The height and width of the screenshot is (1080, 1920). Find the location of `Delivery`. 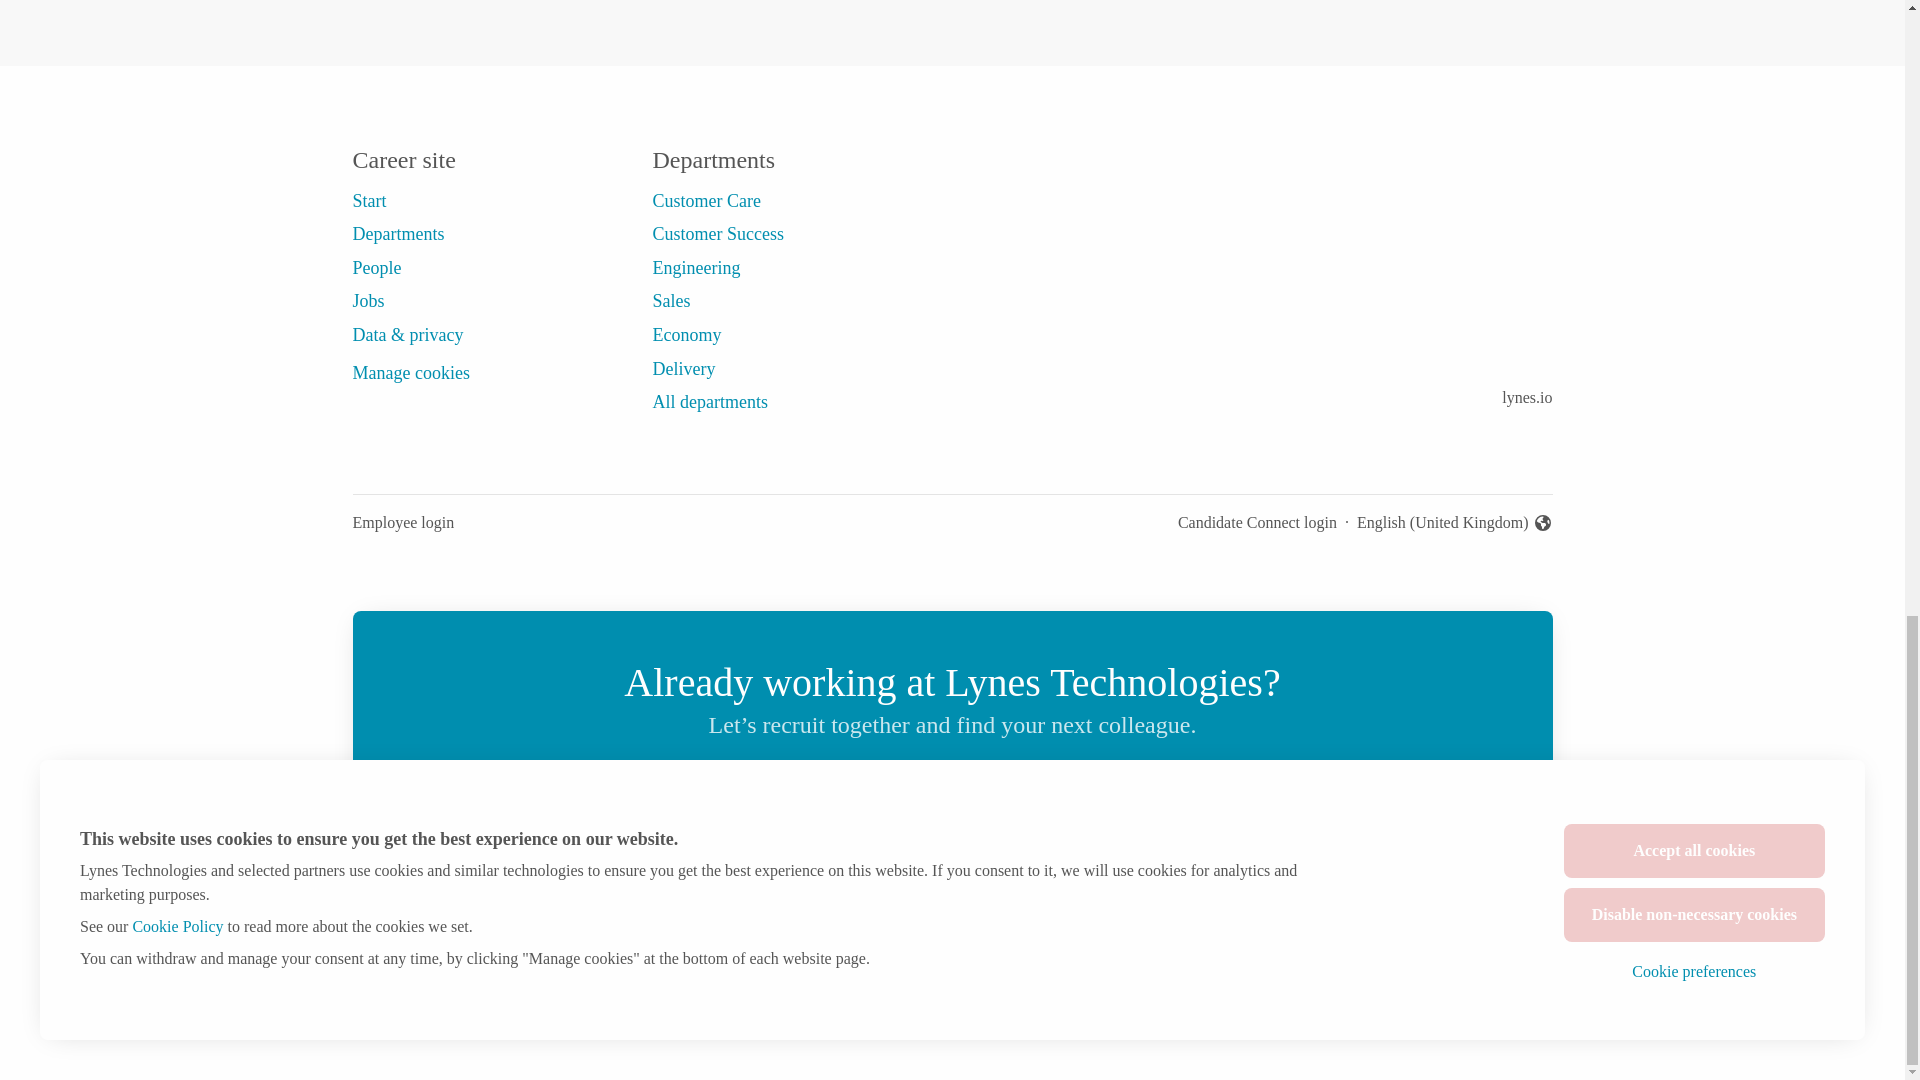

Delivery is located at coordinates (683, 369).